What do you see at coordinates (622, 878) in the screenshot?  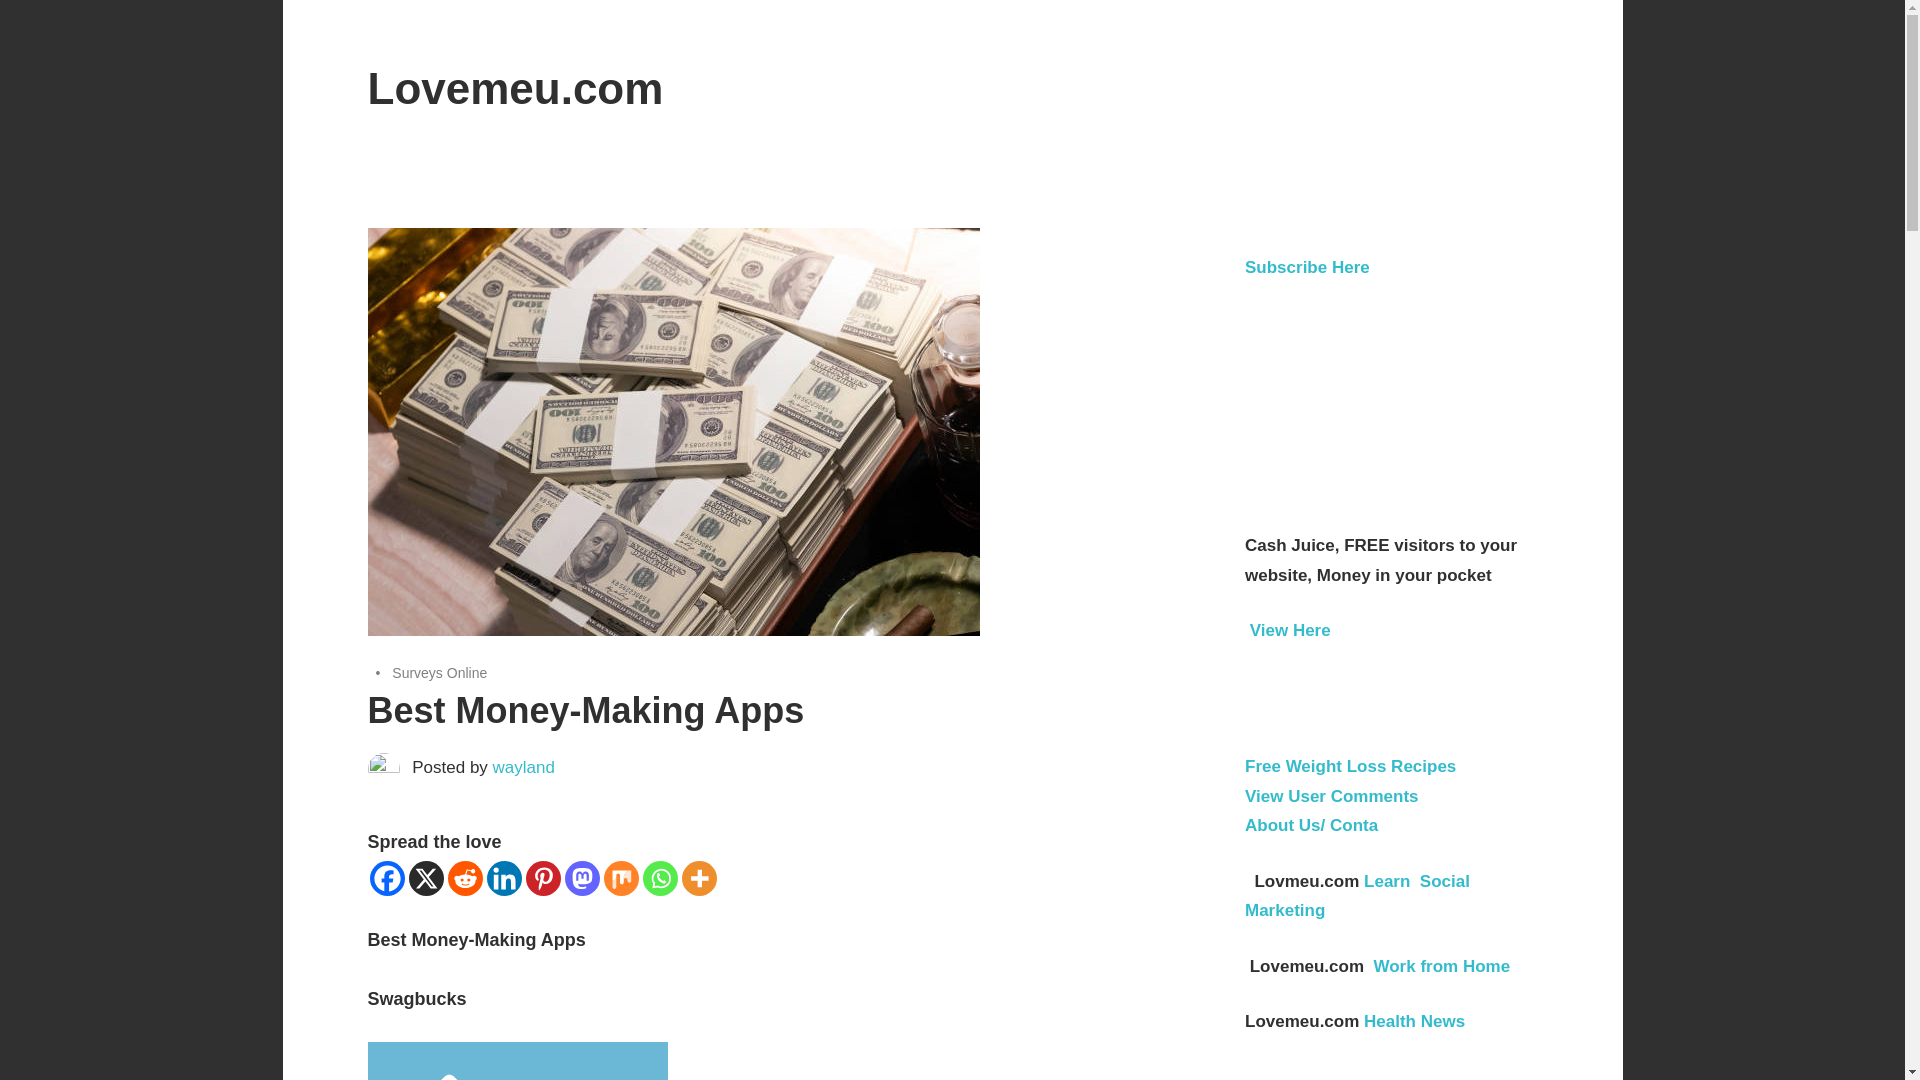 I see `Mix` at bounding box center [622, 878].